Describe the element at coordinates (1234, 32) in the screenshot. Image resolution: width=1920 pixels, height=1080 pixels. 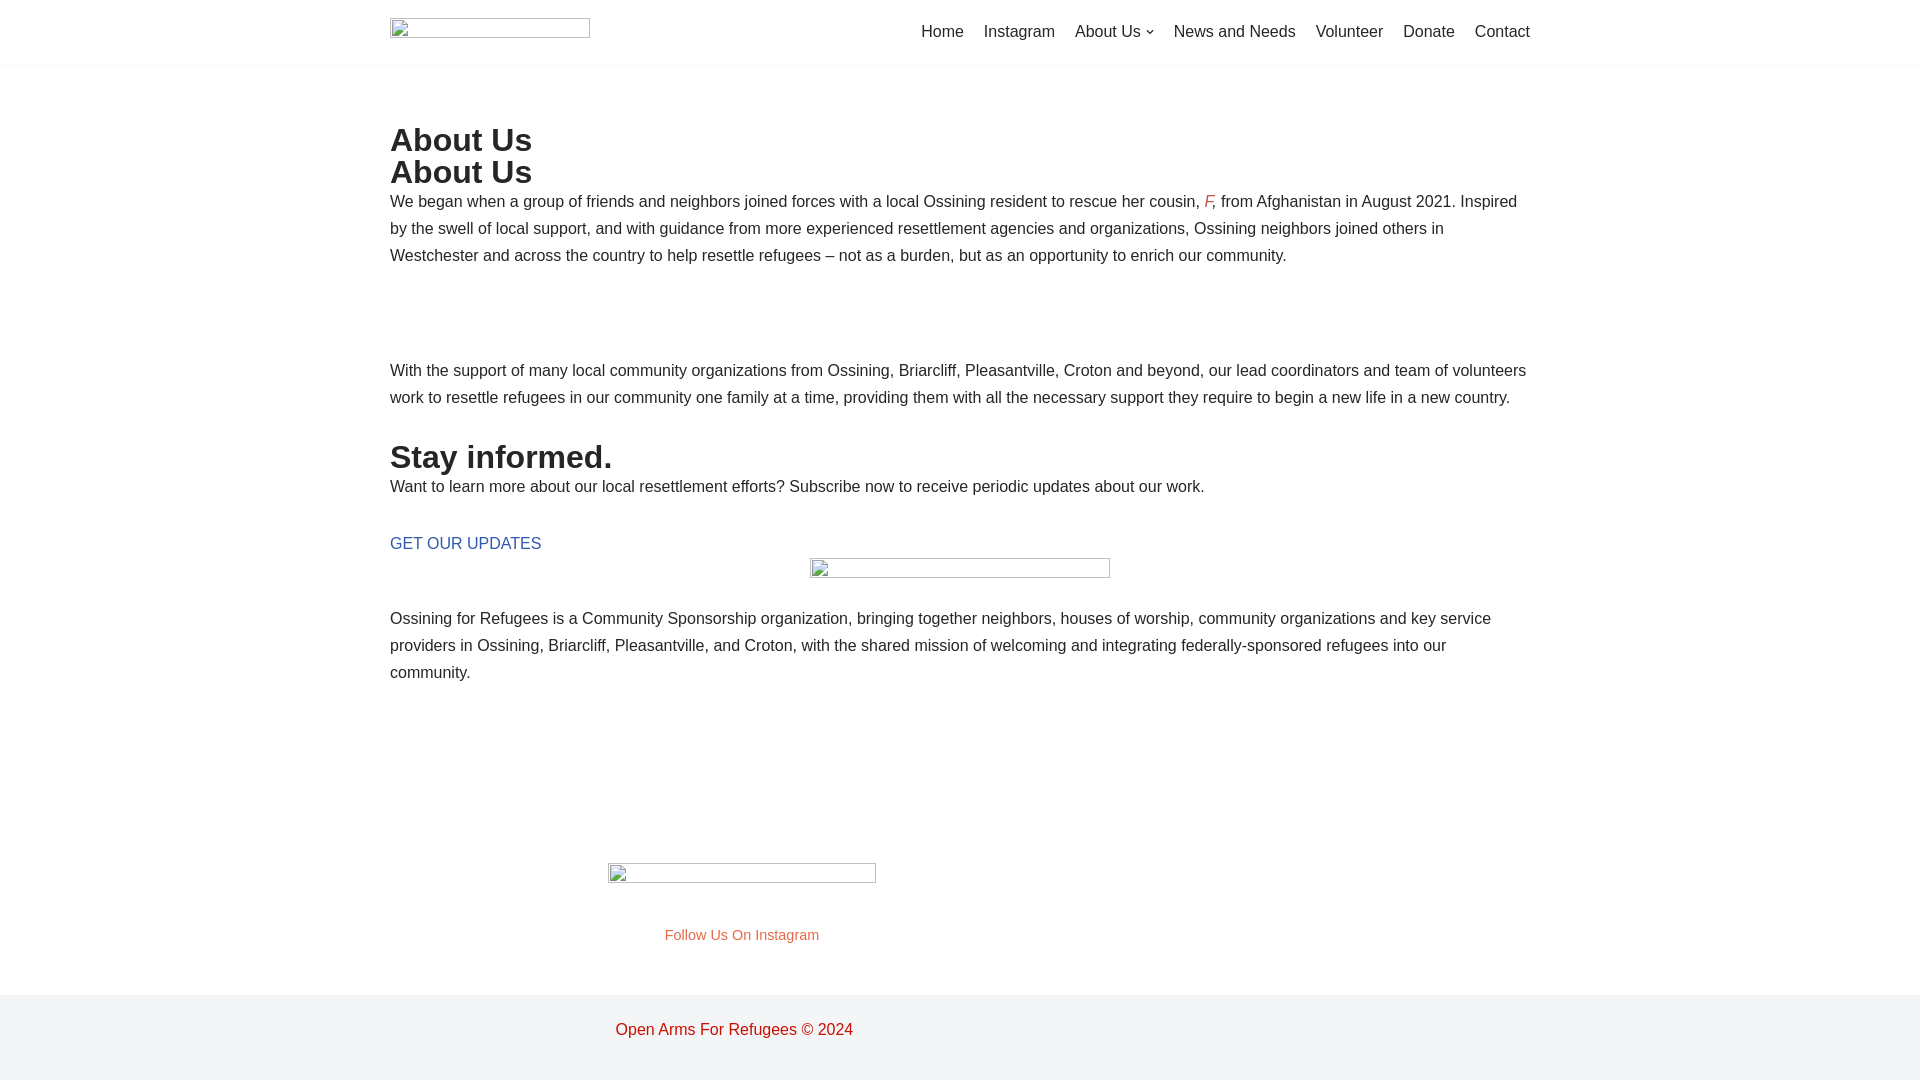
I see `News and Needs` at that location.